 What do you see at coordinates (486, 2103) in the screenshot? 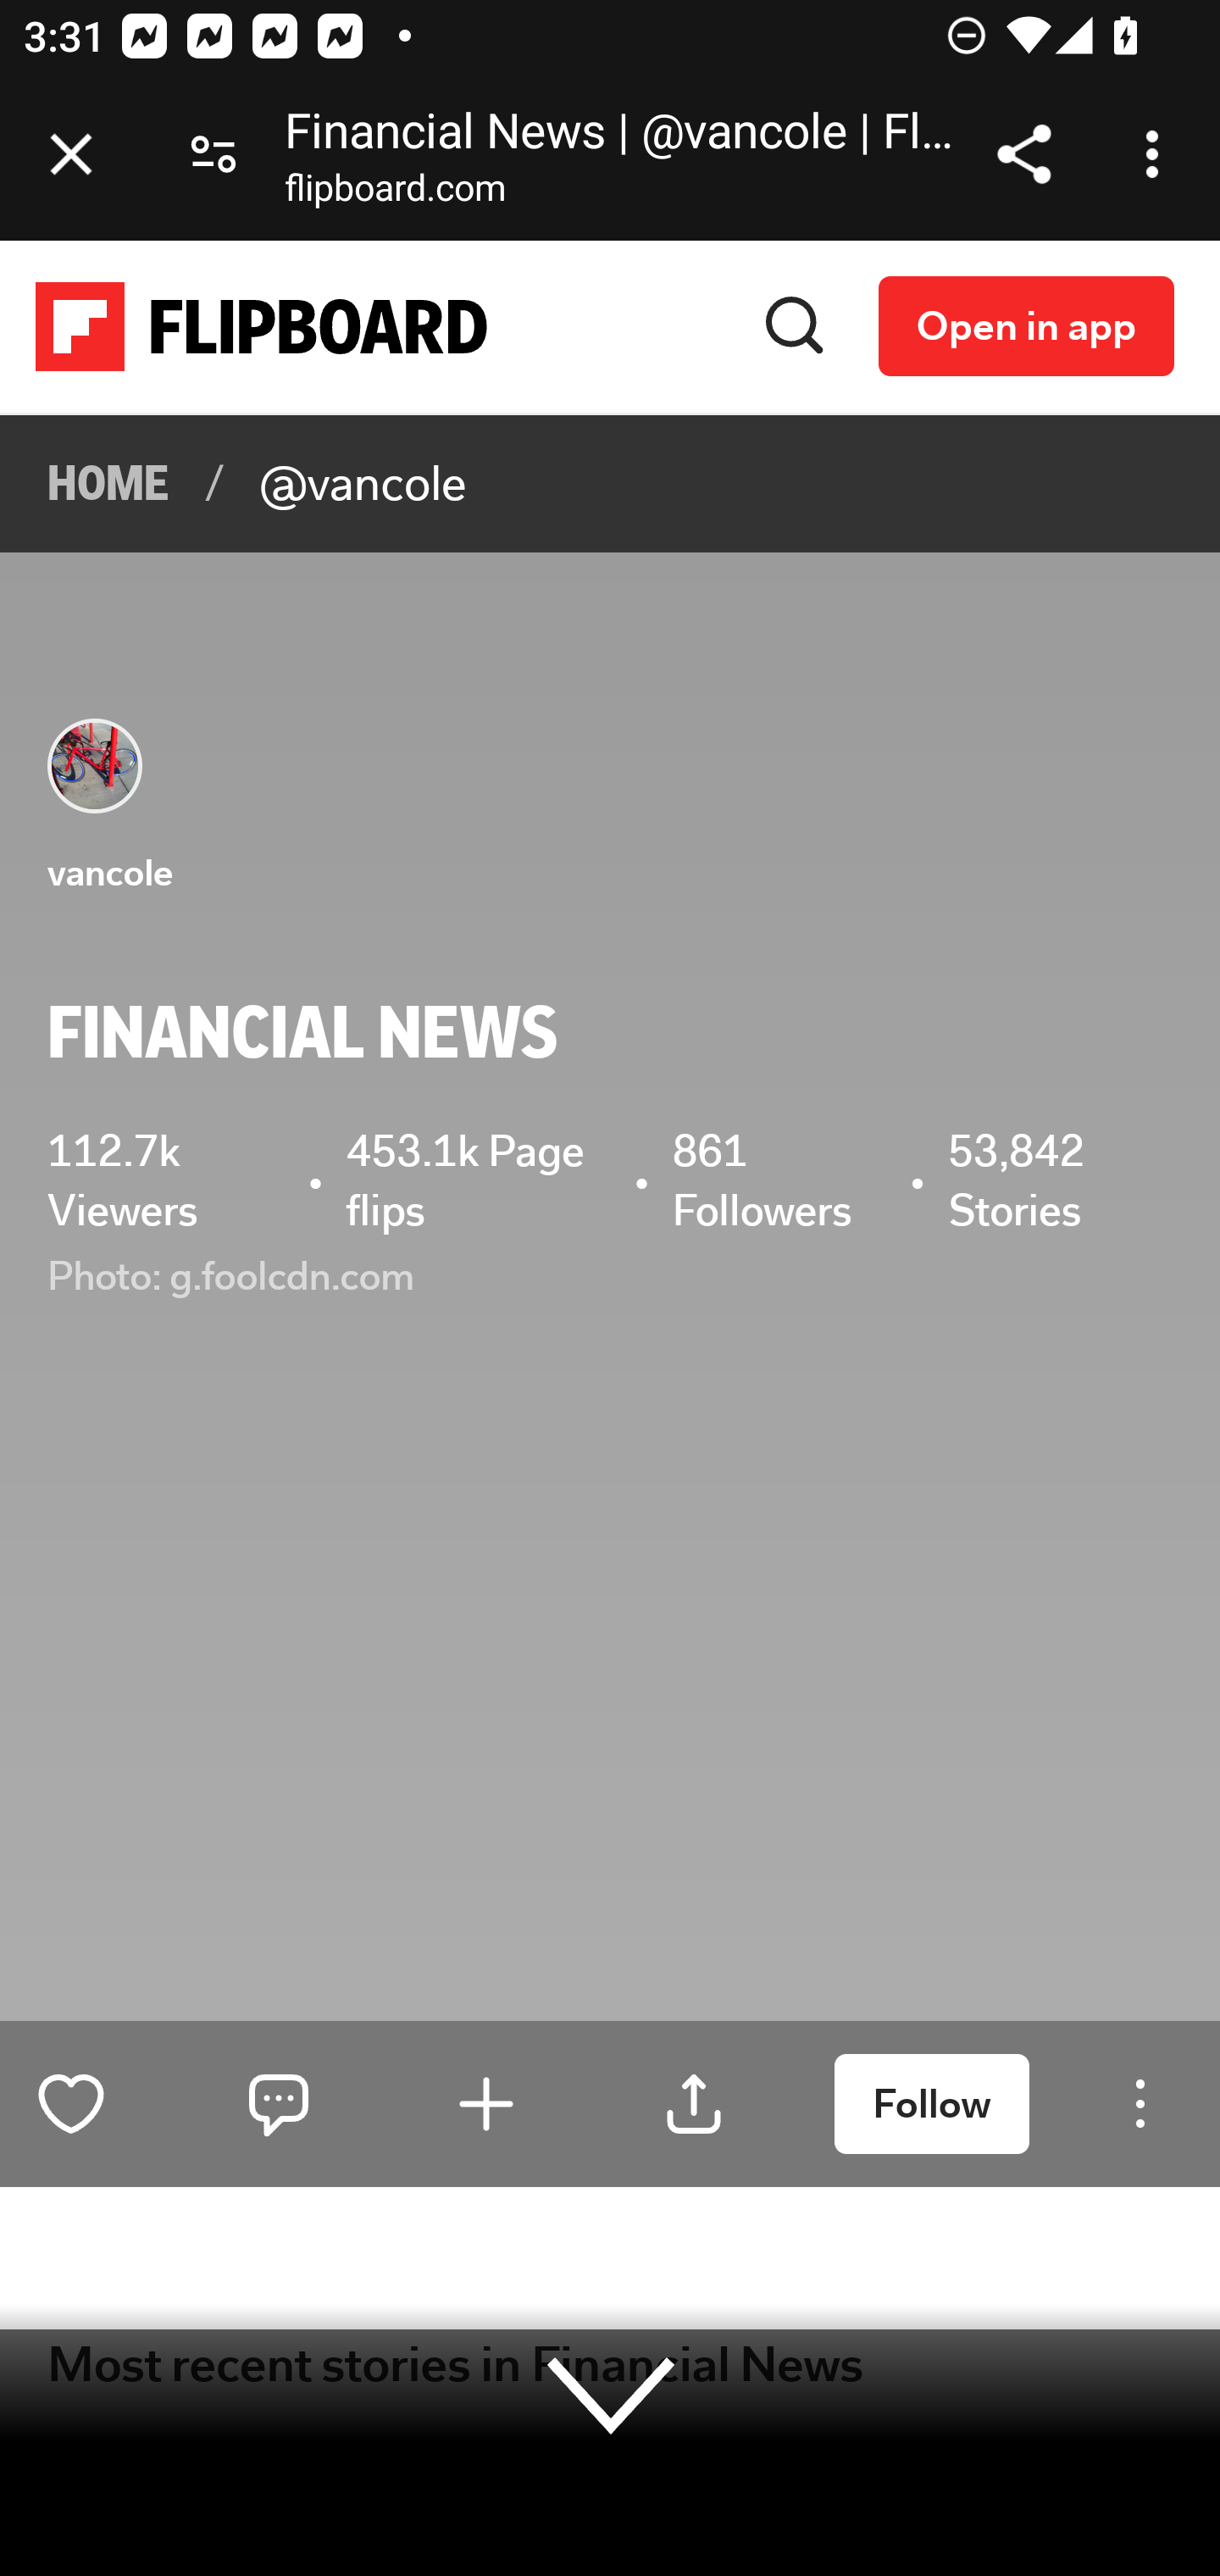
I see `Flip` at bounding box center [486, 2103].